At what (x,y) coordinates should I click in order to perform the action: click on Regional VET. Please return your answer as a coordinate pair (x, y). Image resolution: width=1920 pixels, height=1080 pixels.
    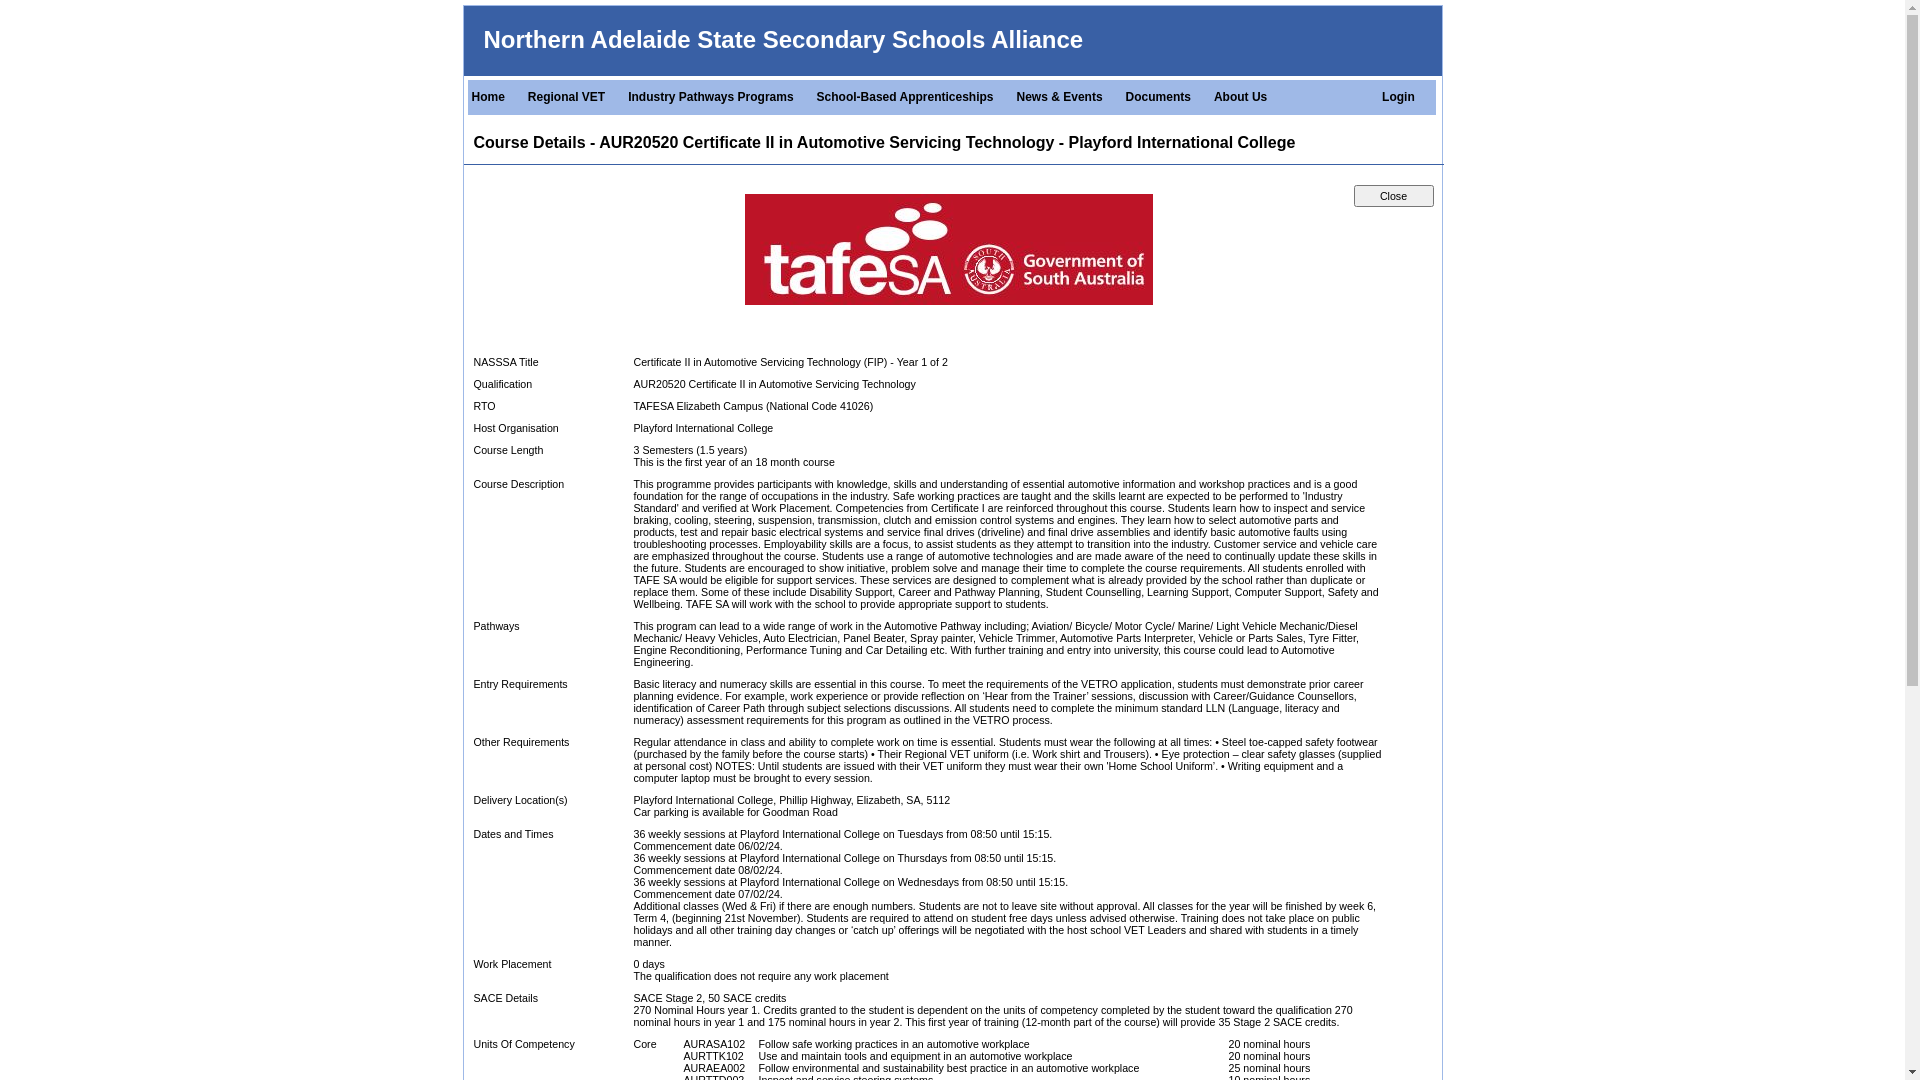
    Looking at the image, I should click on (570, 97).